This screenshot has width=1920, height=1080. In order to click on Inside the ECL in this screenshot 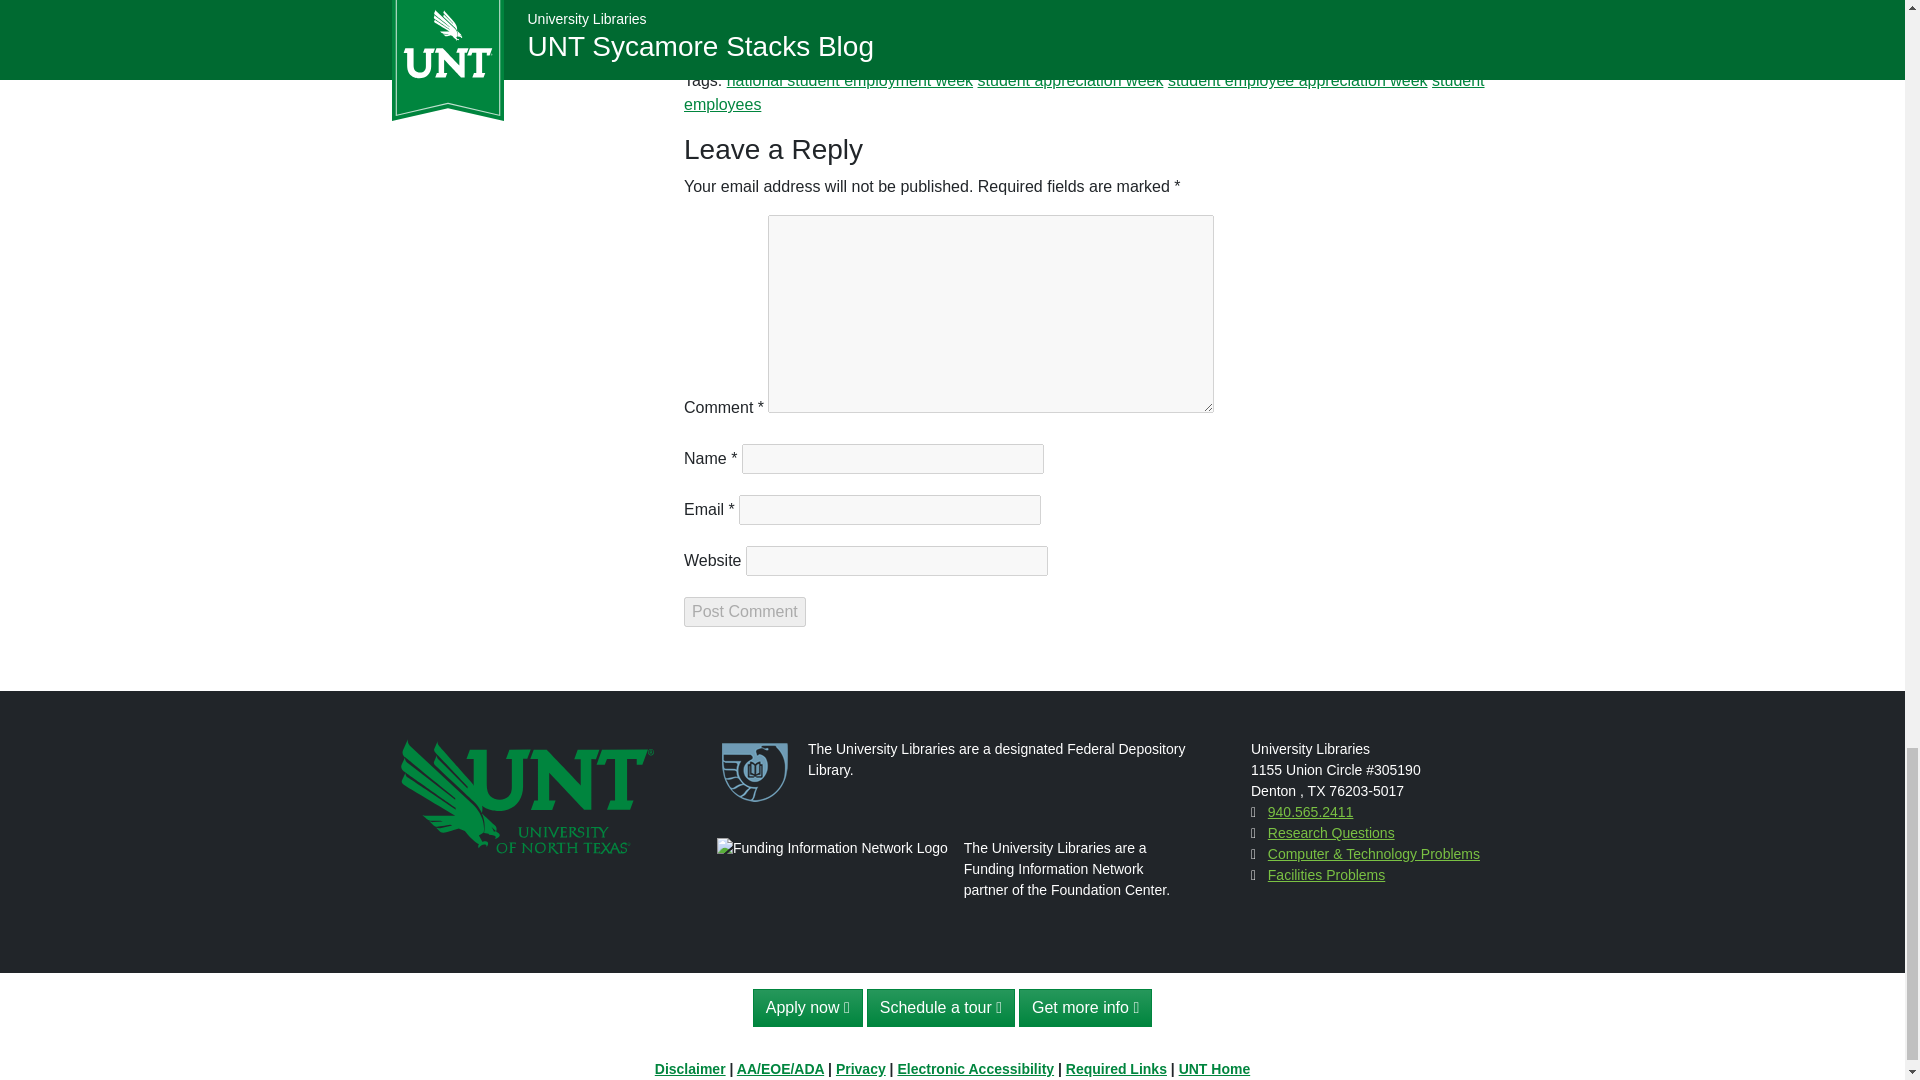, I will do `click(1071, 40)`.